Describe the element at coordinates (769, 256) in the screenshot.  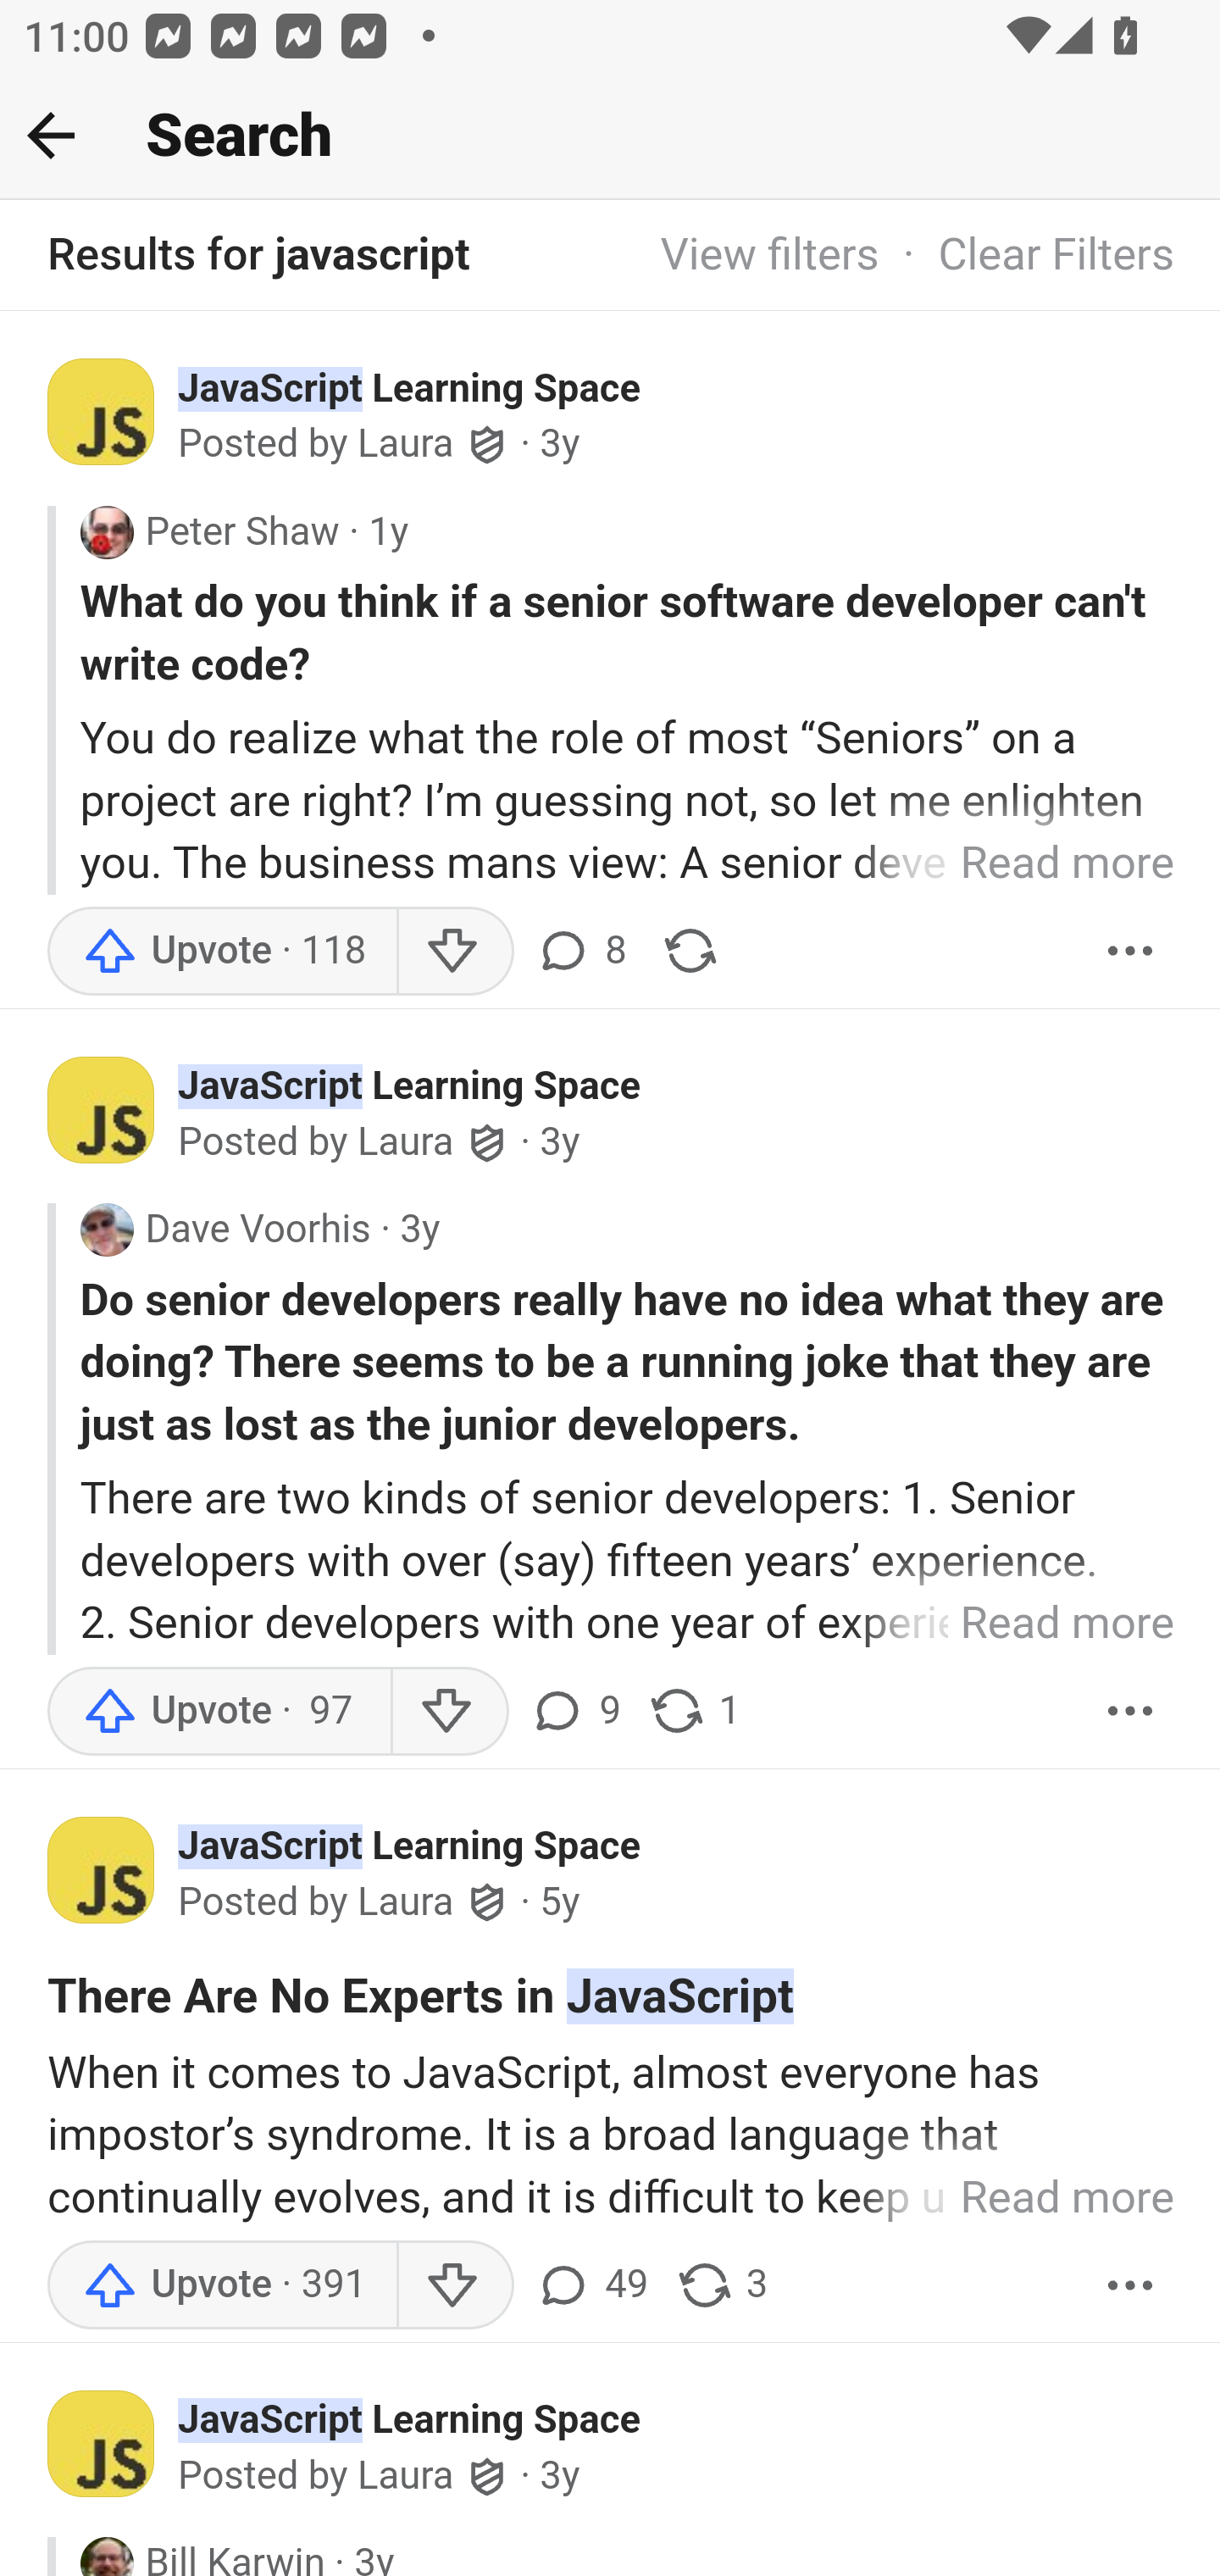
I see `View filters` at that location.